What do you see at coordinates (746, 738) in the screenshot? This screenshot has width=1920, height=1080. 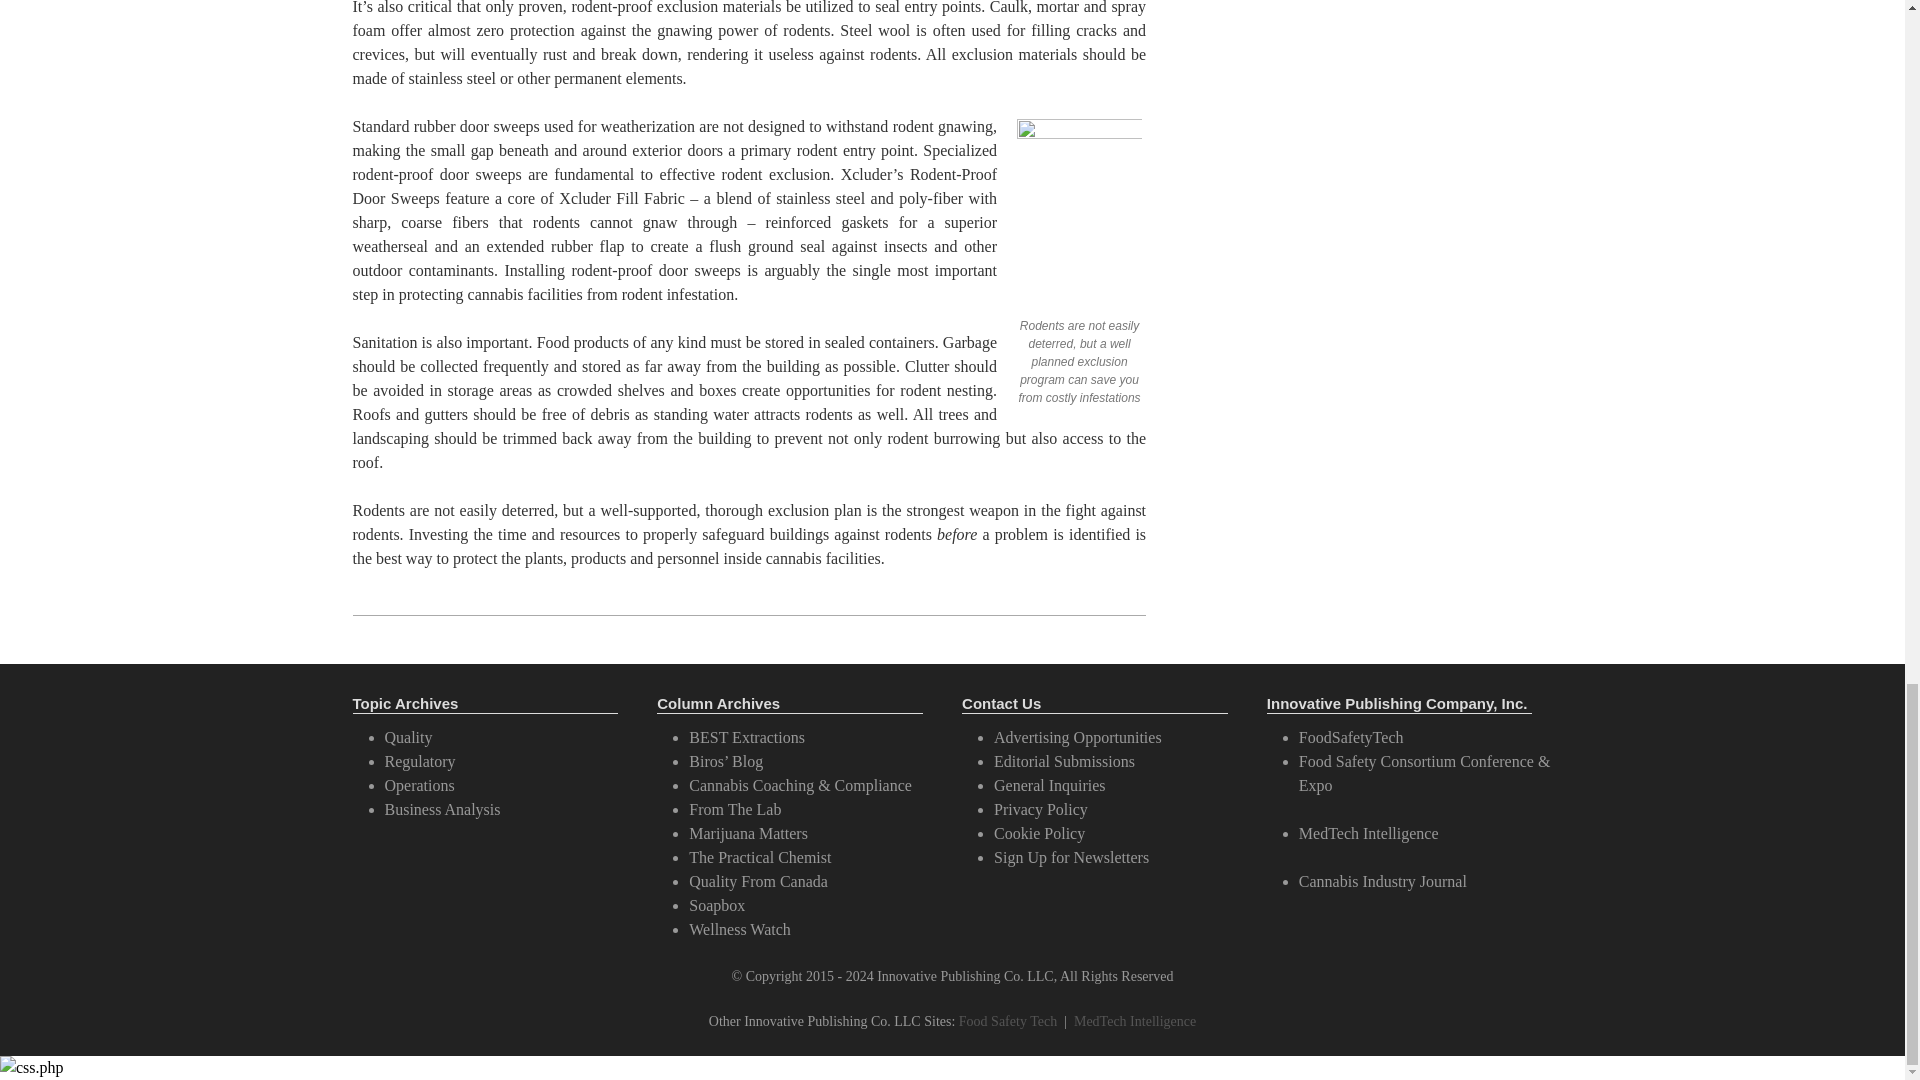 I see `BEST Extractions` at bounding box center [746, 738].